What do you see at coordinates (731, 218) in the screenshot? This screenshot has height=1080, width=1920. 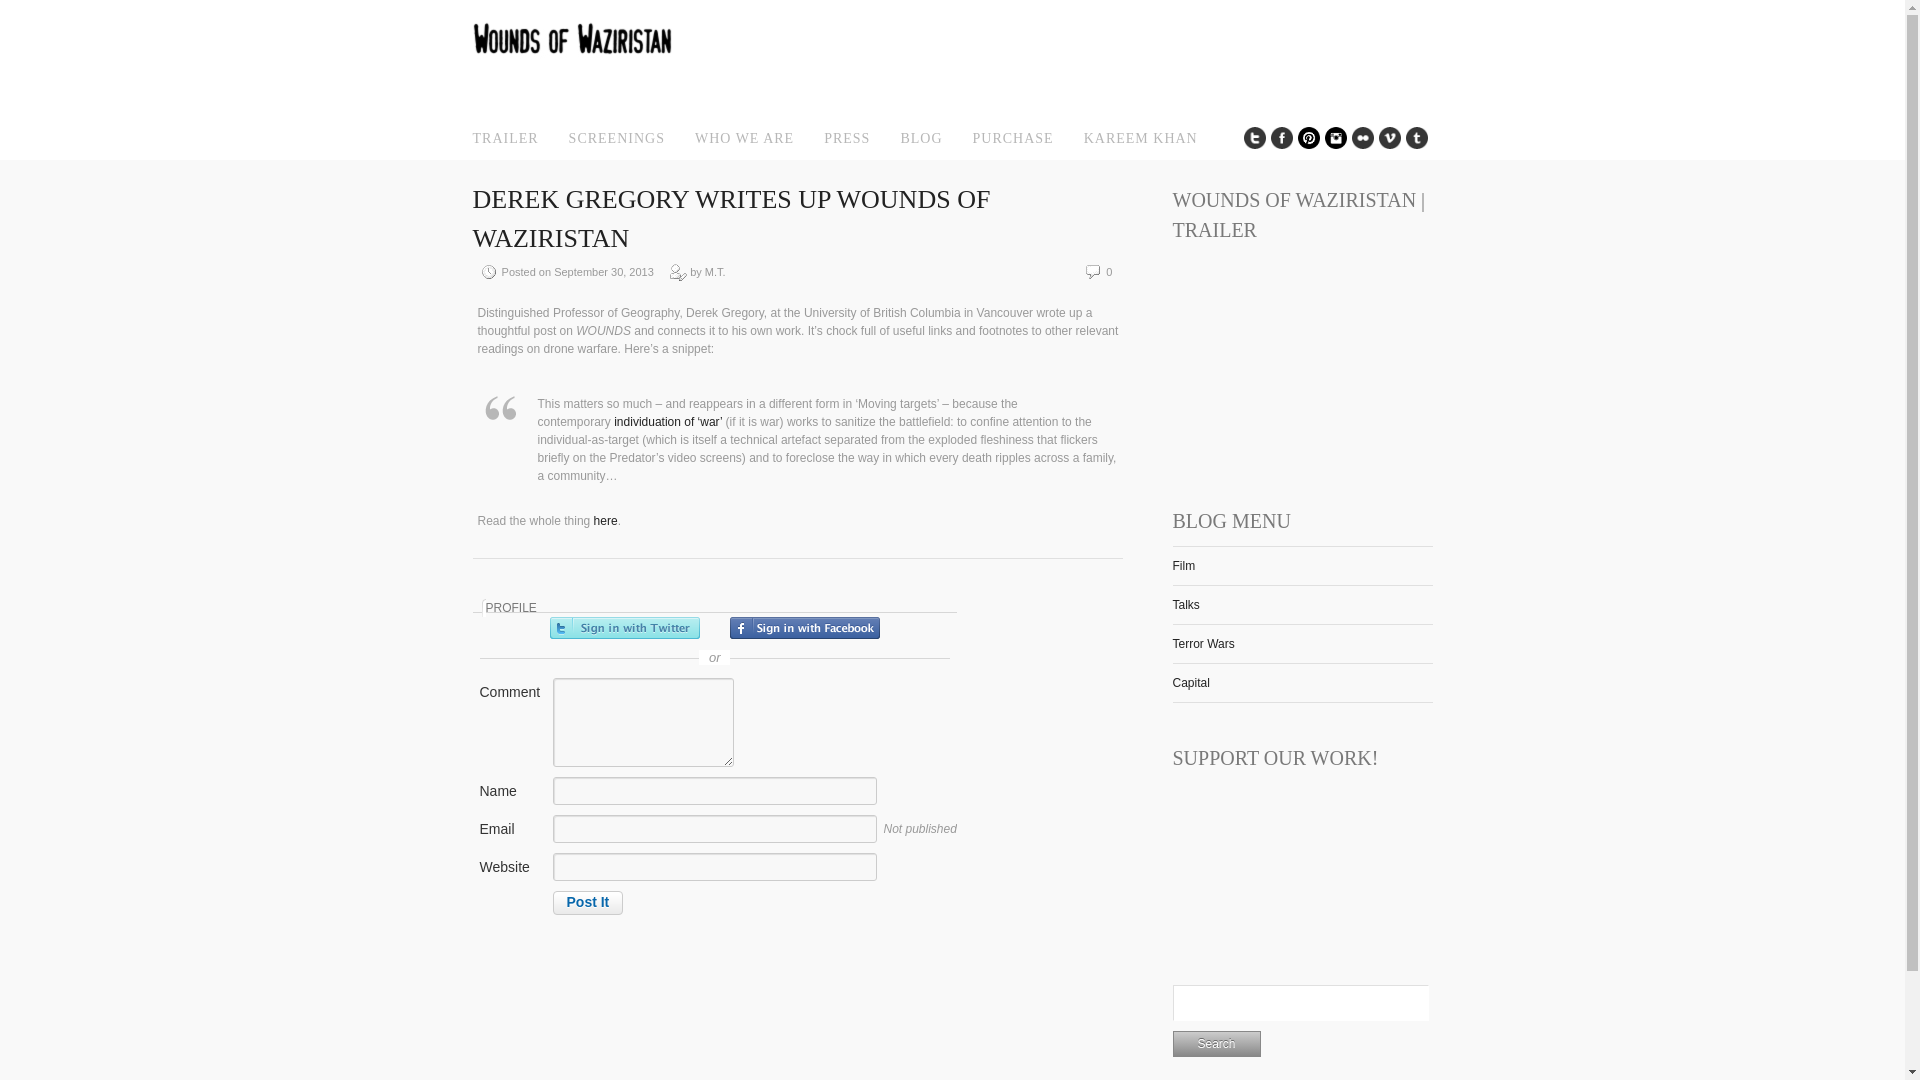 I see `DEREK GREGORY WRITES UP WOUNDS OF WAZIRISTAN` at bounding box center [731, 218].